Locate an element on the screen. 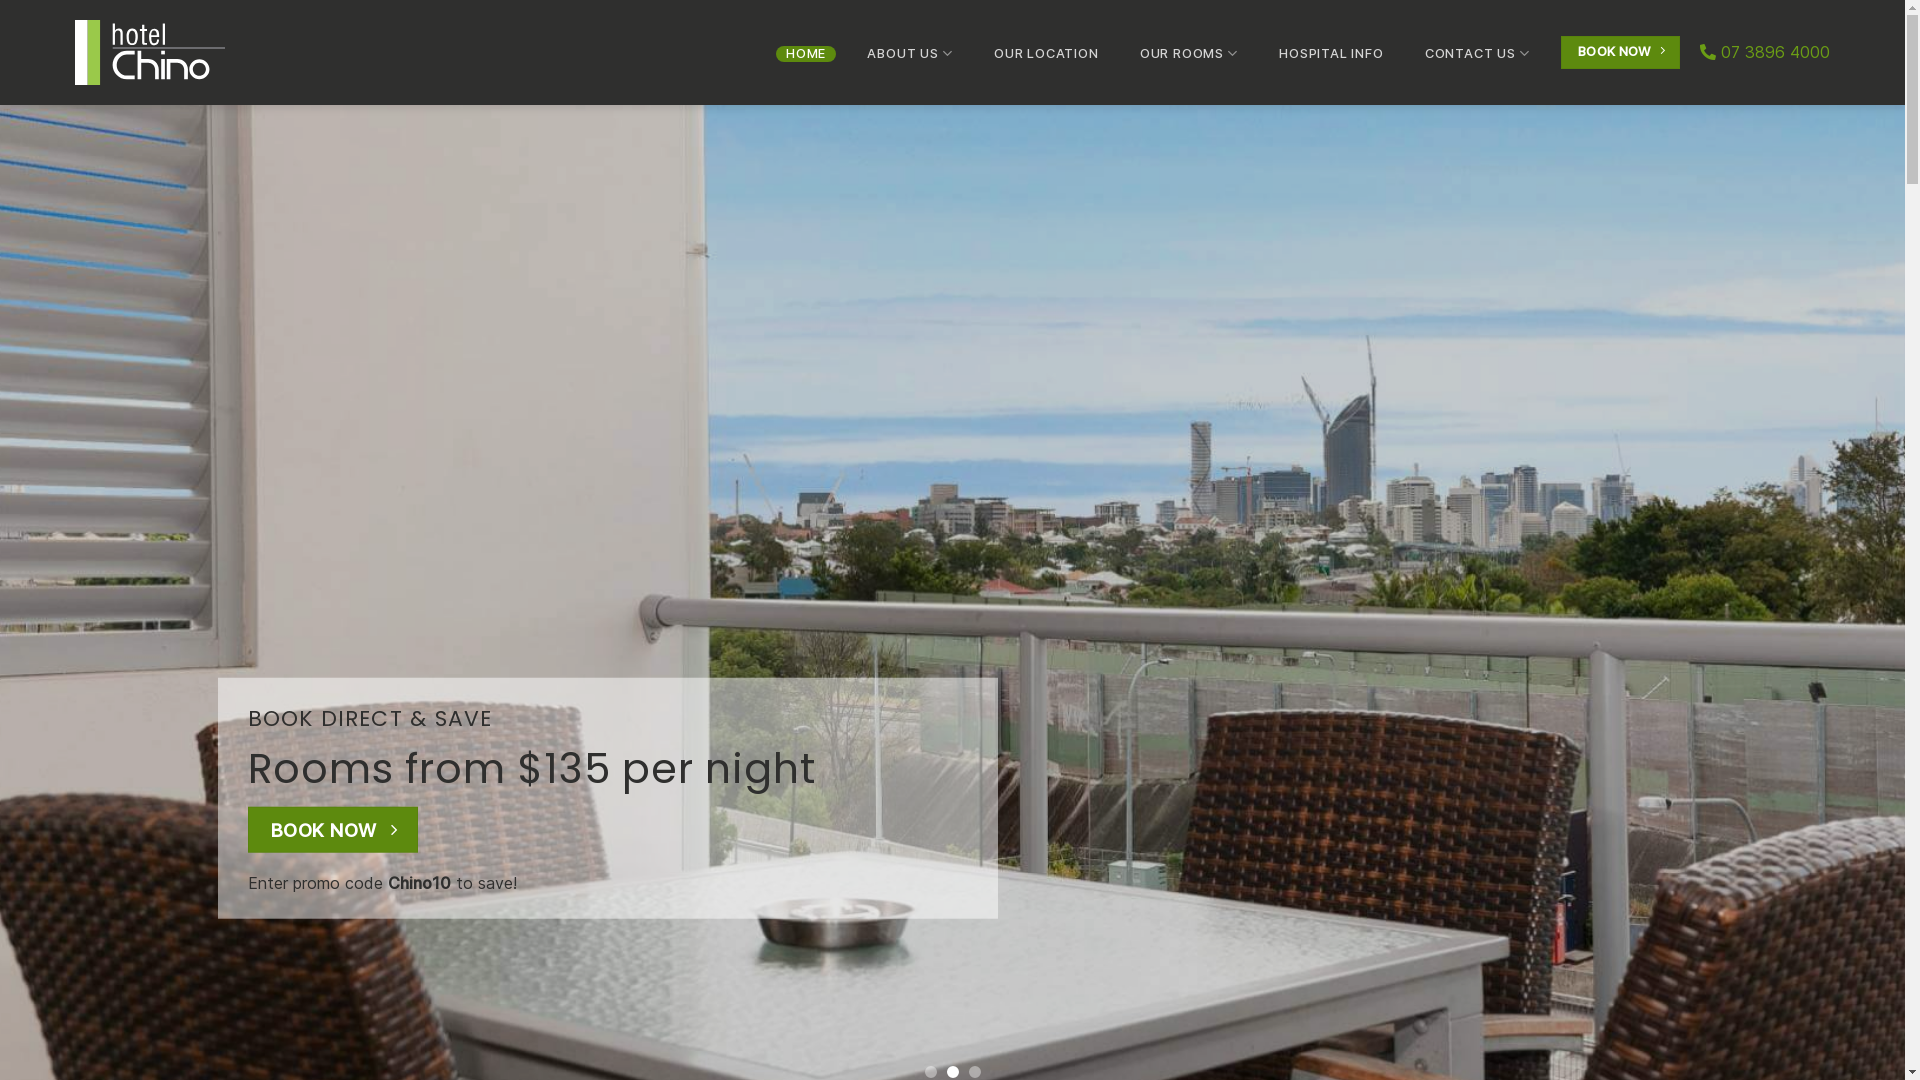 The image size is (1920, 1080). HOME is located at coordinates (806, 54).